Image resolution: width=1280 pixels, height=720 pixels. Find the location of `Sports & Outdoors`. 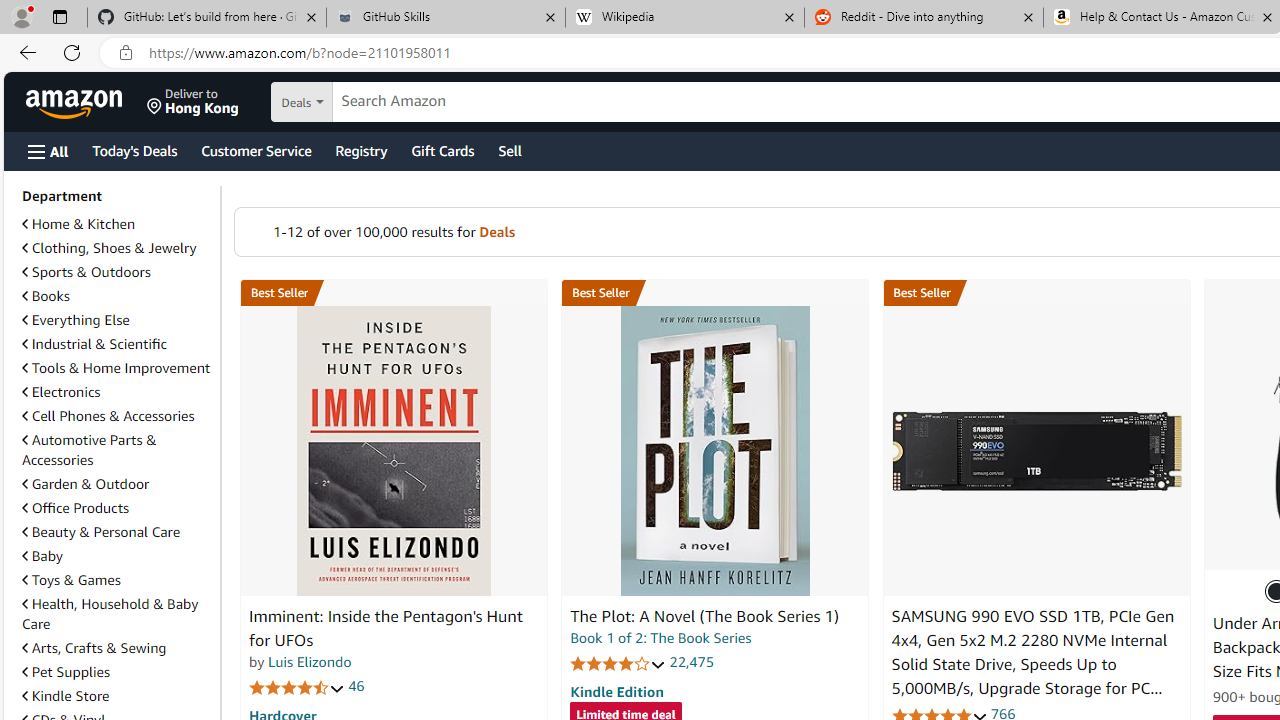

Sports & Outdoors is located at coordinates (86, 271).